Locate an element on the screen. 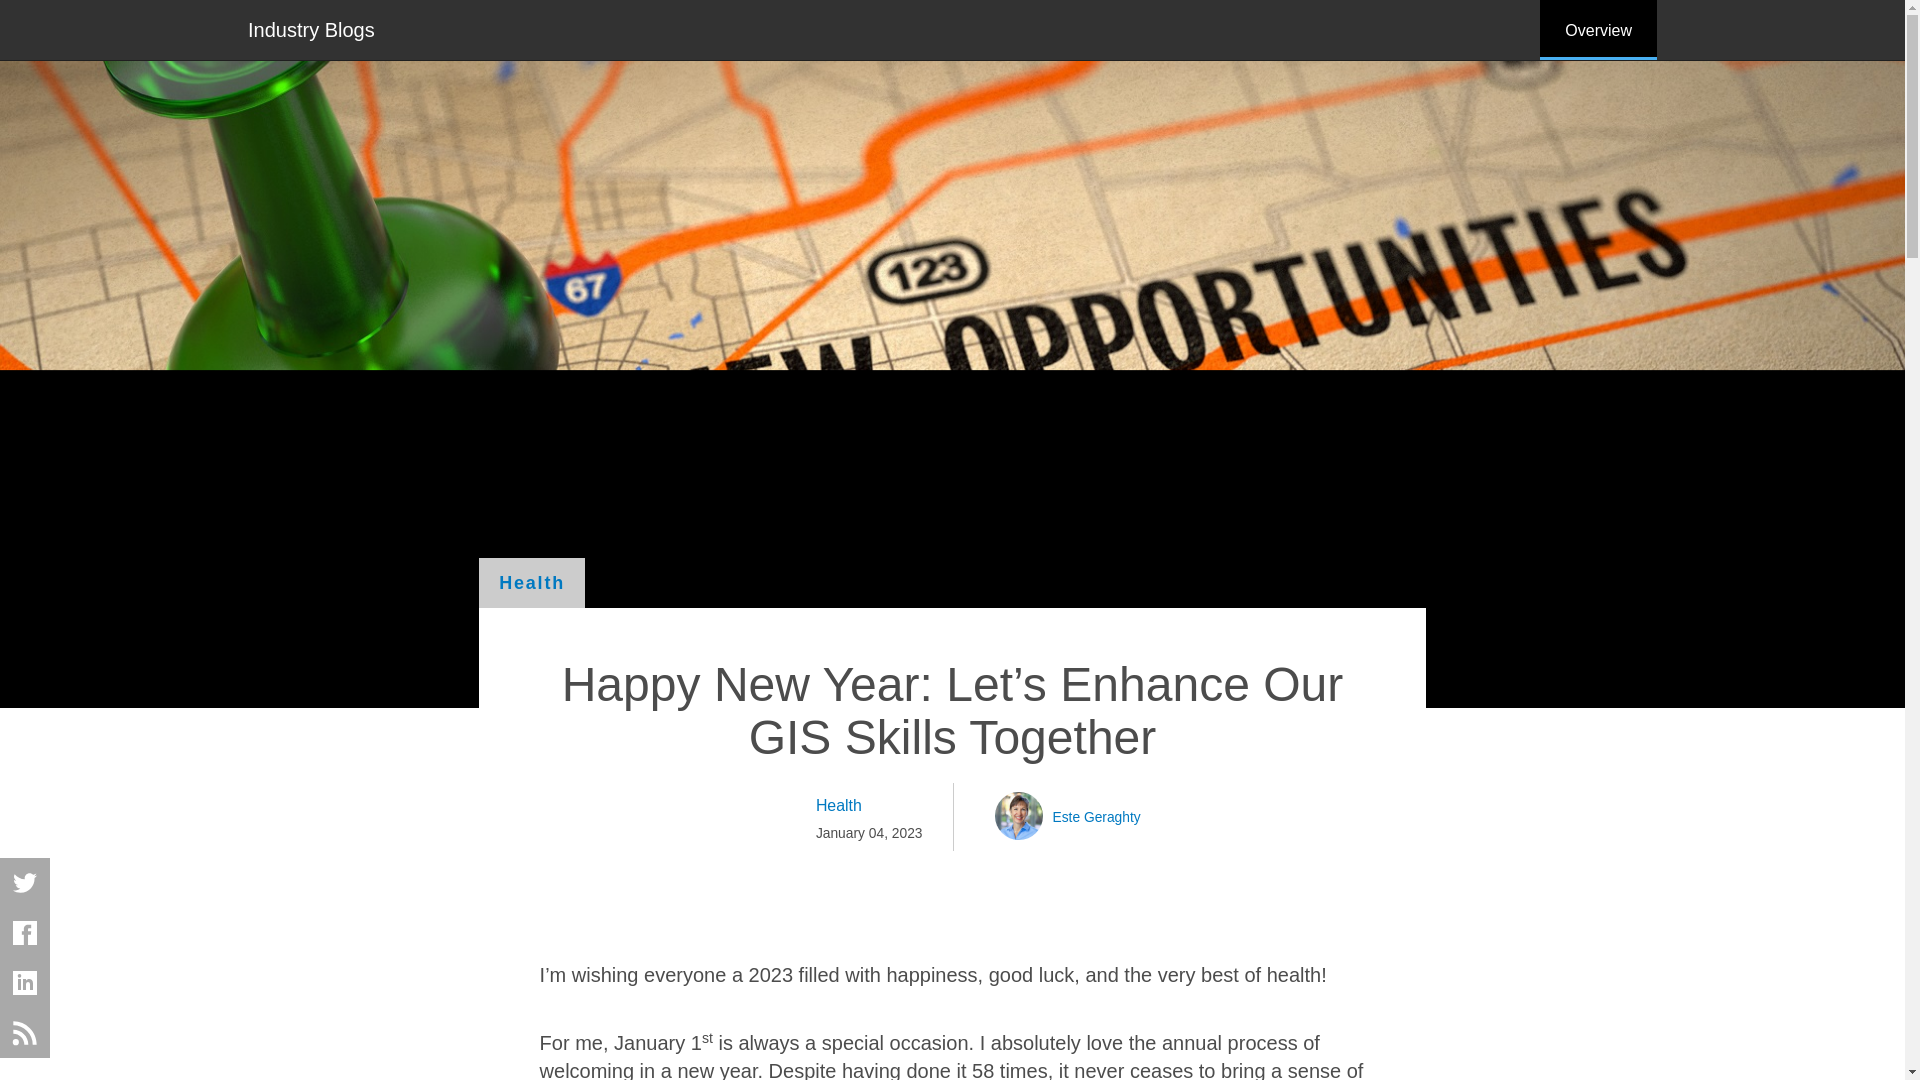 The width and height of the screenshot is (1920, 1080). Overview is located at coordinates (1598, 30).